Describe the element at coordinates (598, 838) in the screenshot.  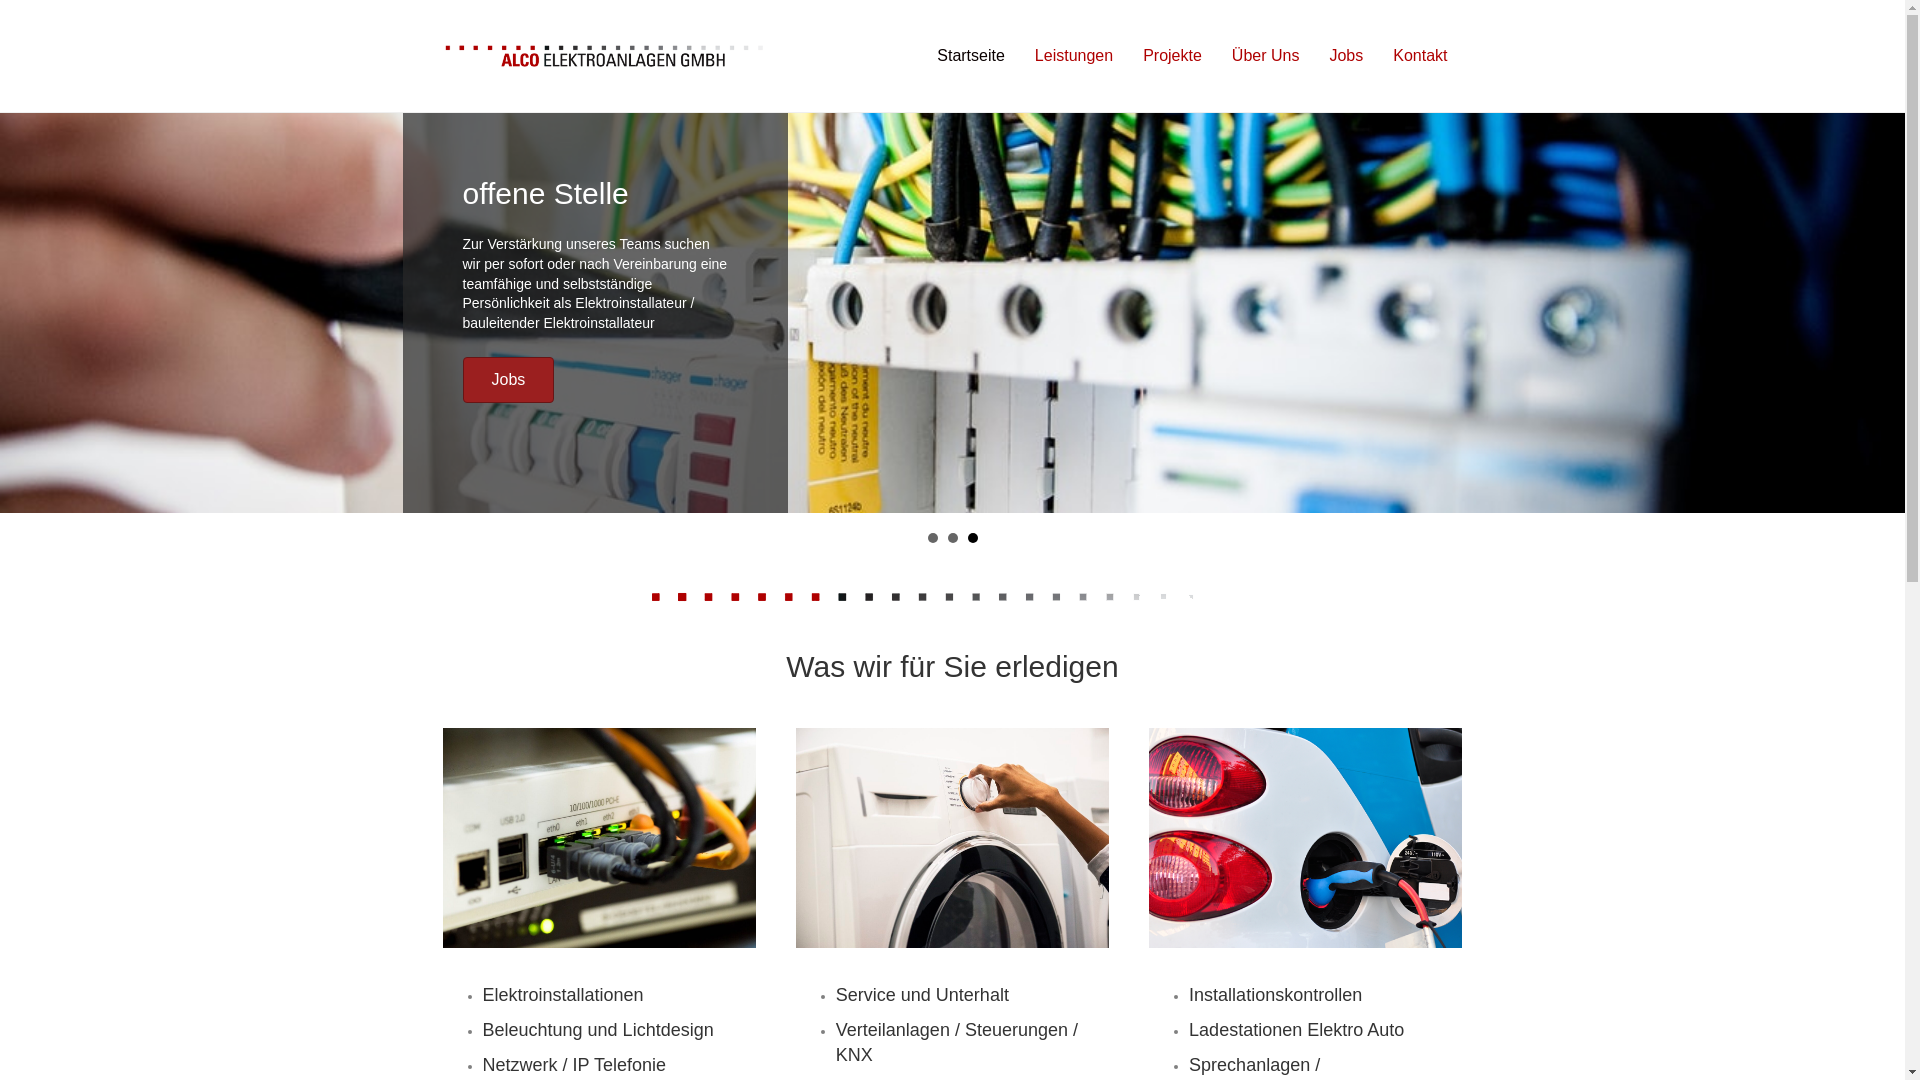
I see `network-cable-ethernet-computer-159304` at that location.